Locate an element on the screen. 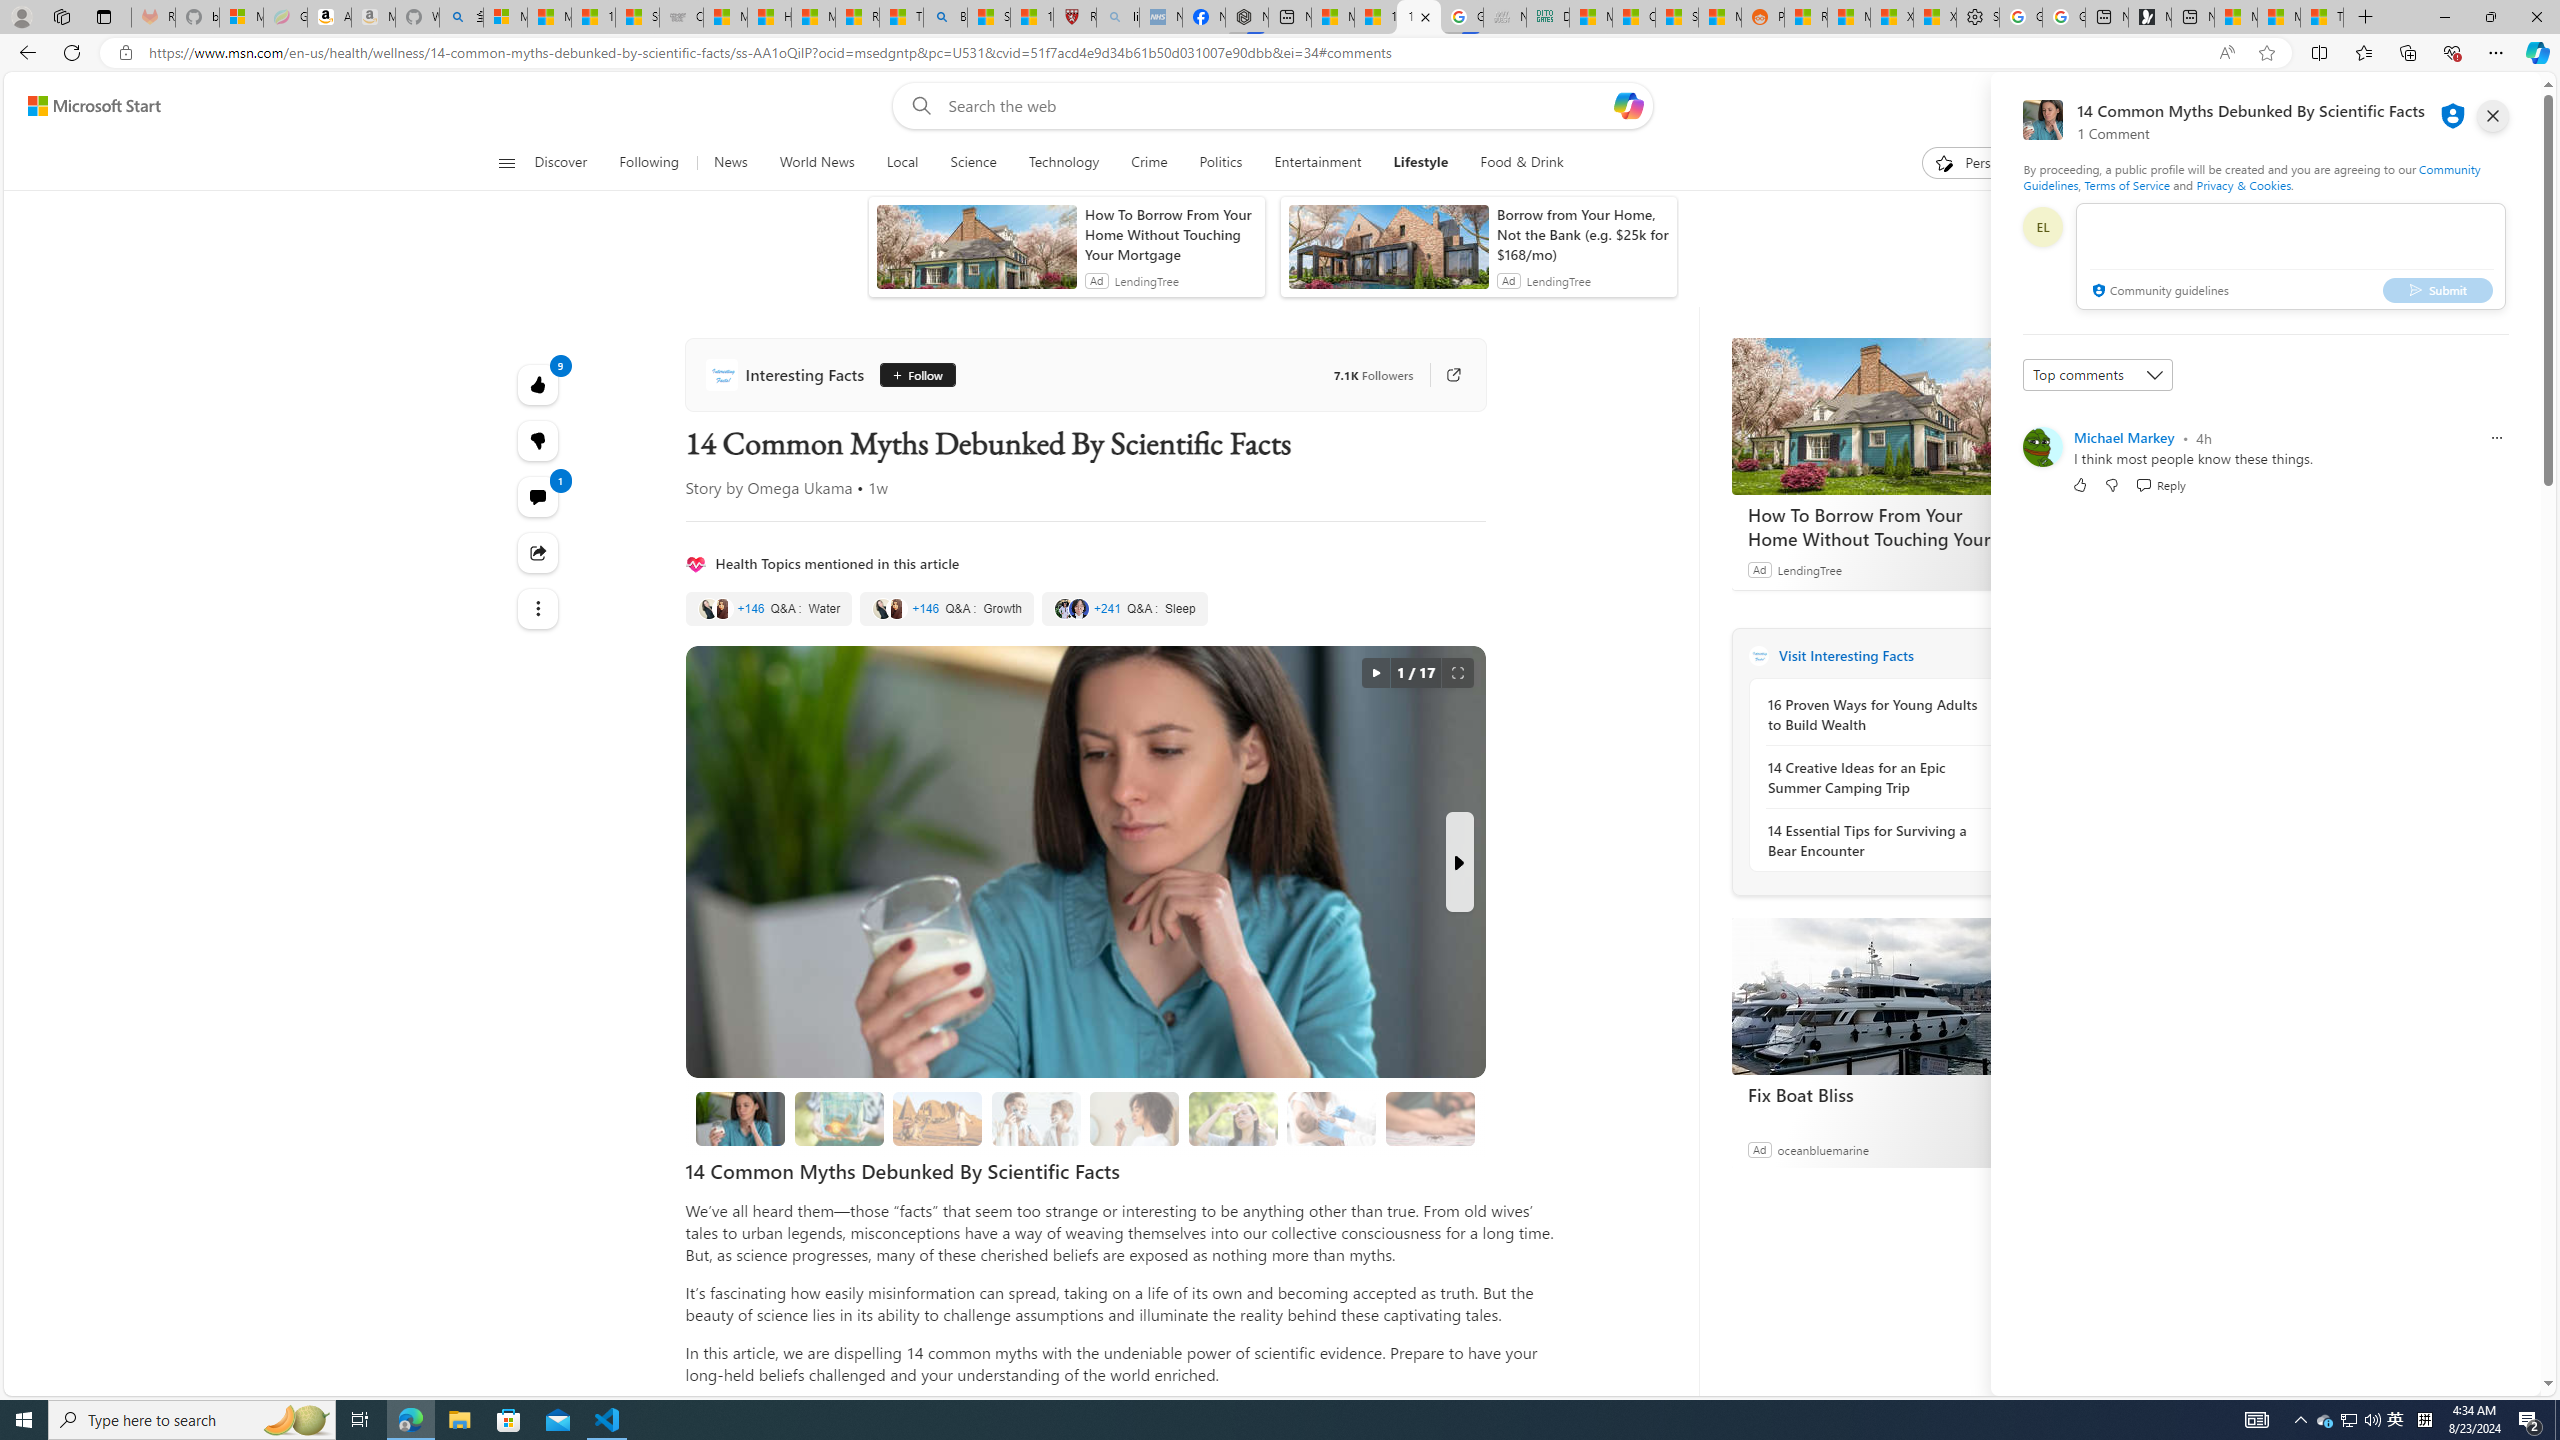 This screenshot has width=2560, height=1440. 5. Childhood Was High-Risk is located at coordinates (1330, 1118).